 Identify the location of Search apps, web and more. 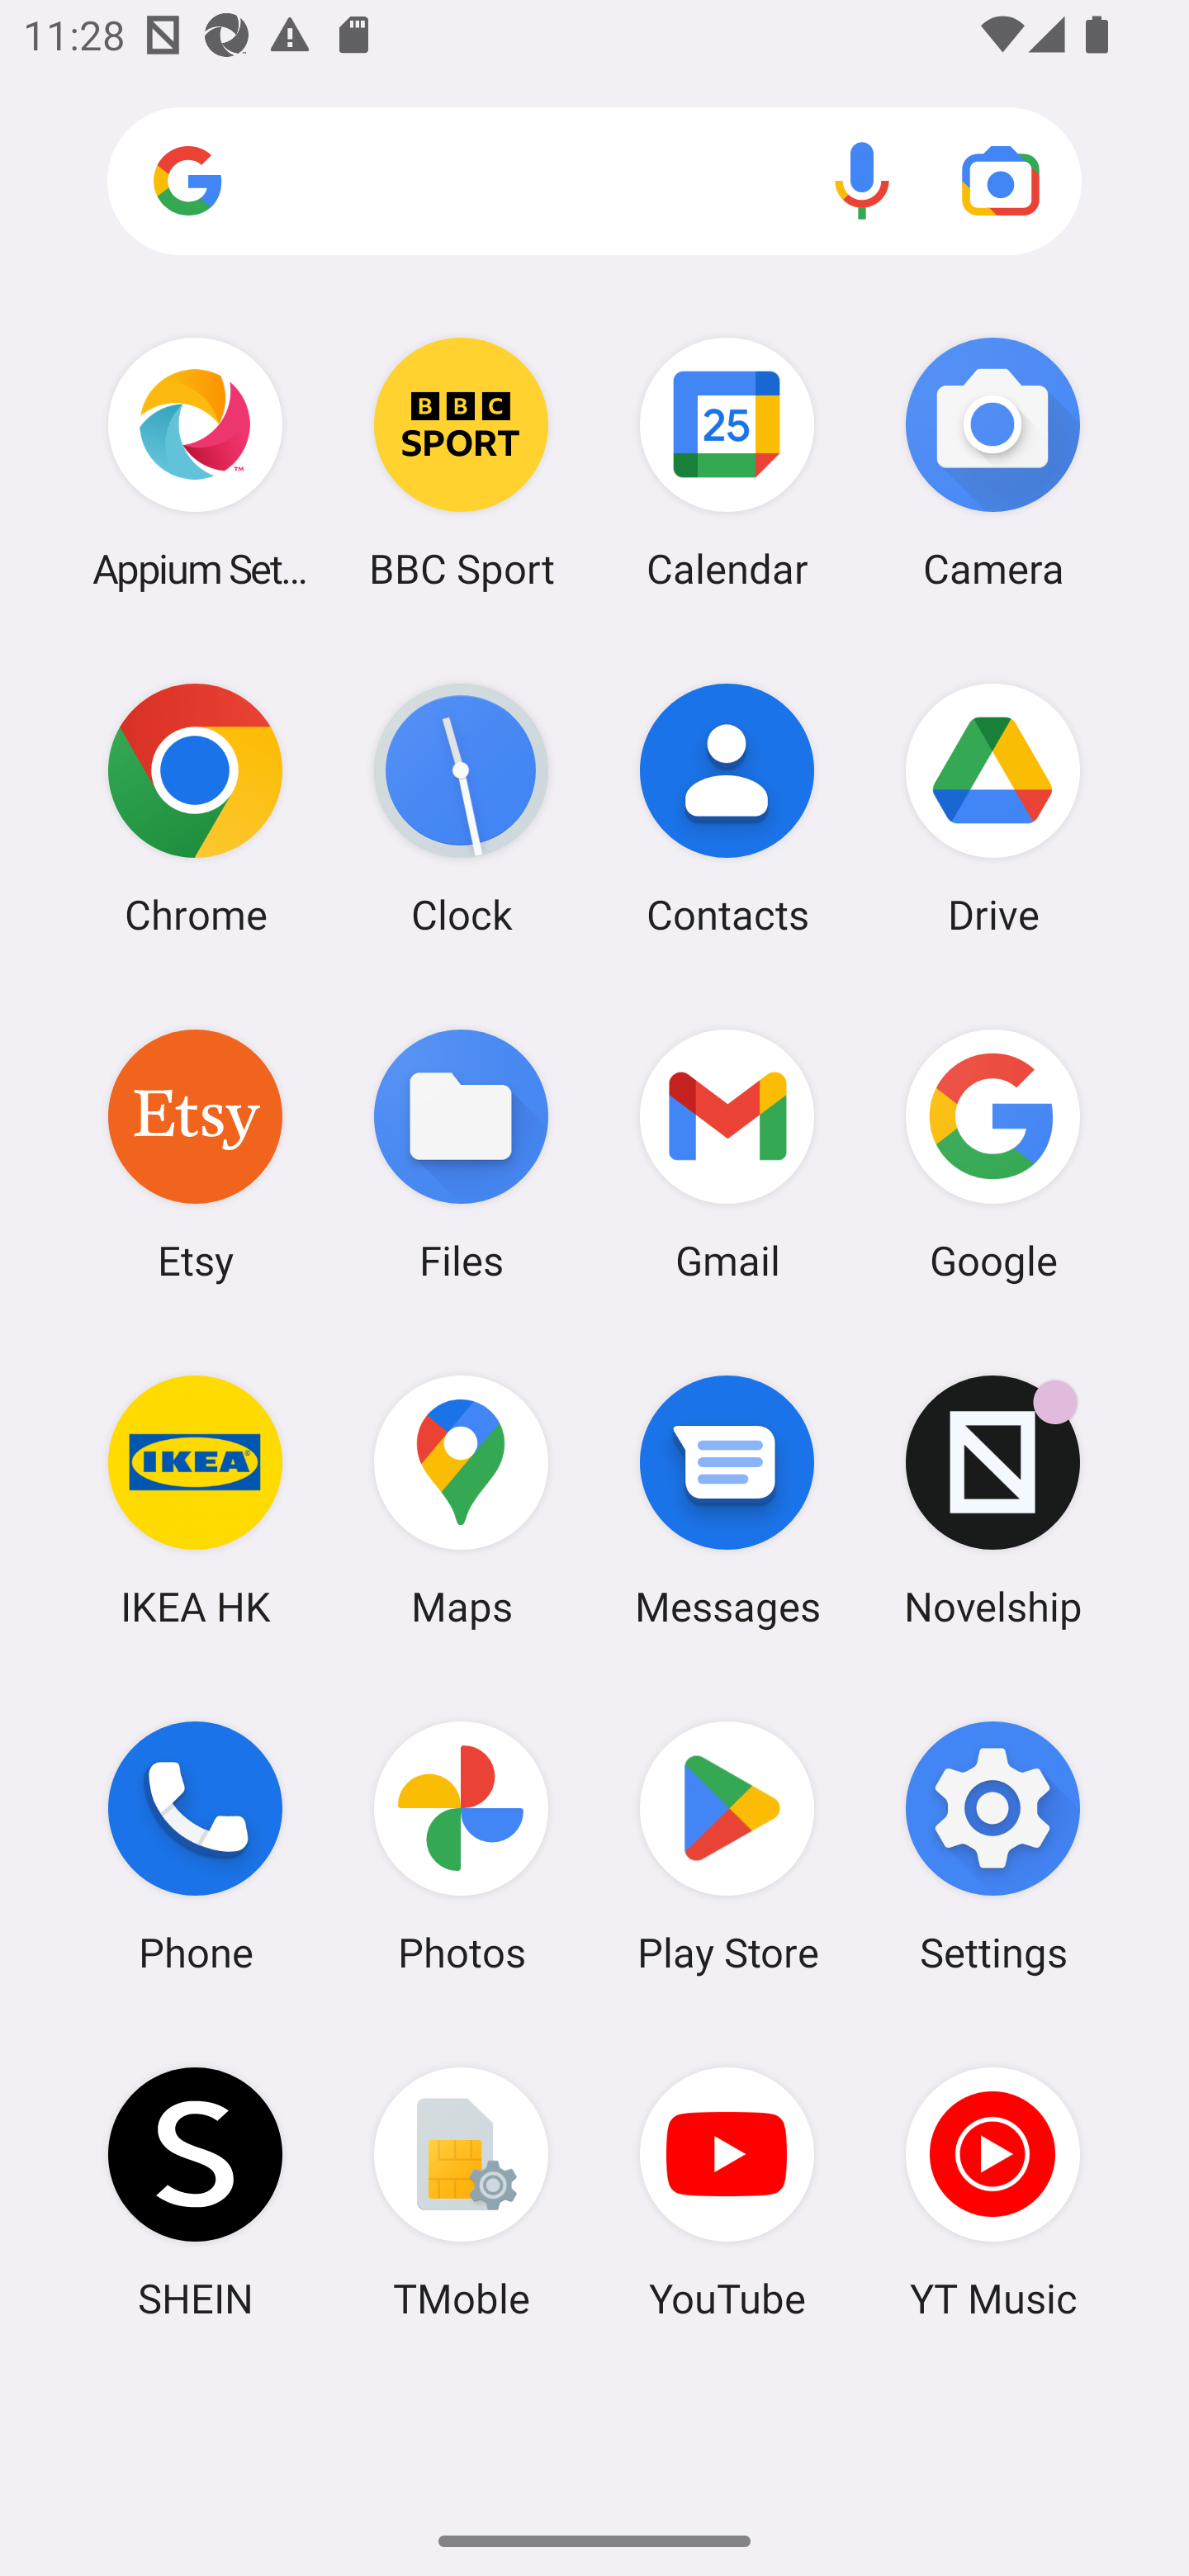
(594, 182).